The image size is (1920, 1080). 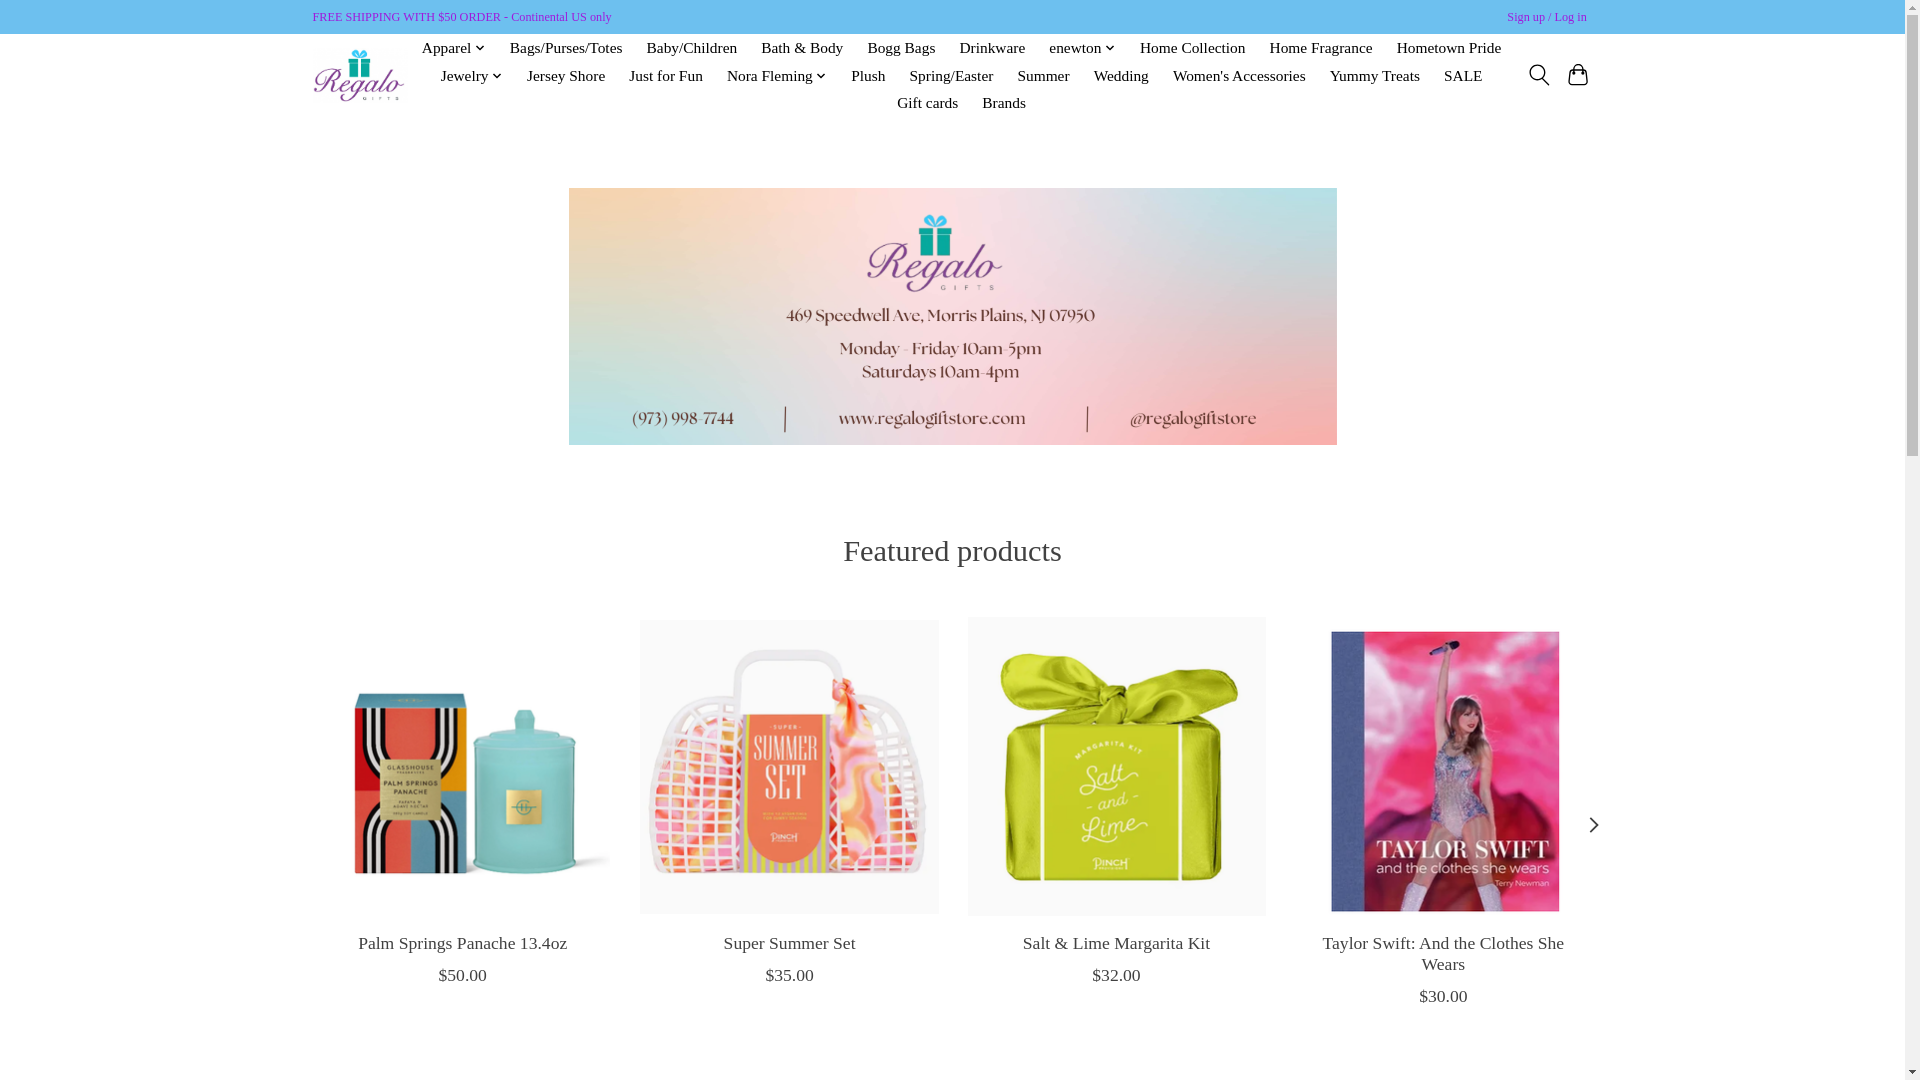 I want to click on enewton, so click(x=1082, y=47).